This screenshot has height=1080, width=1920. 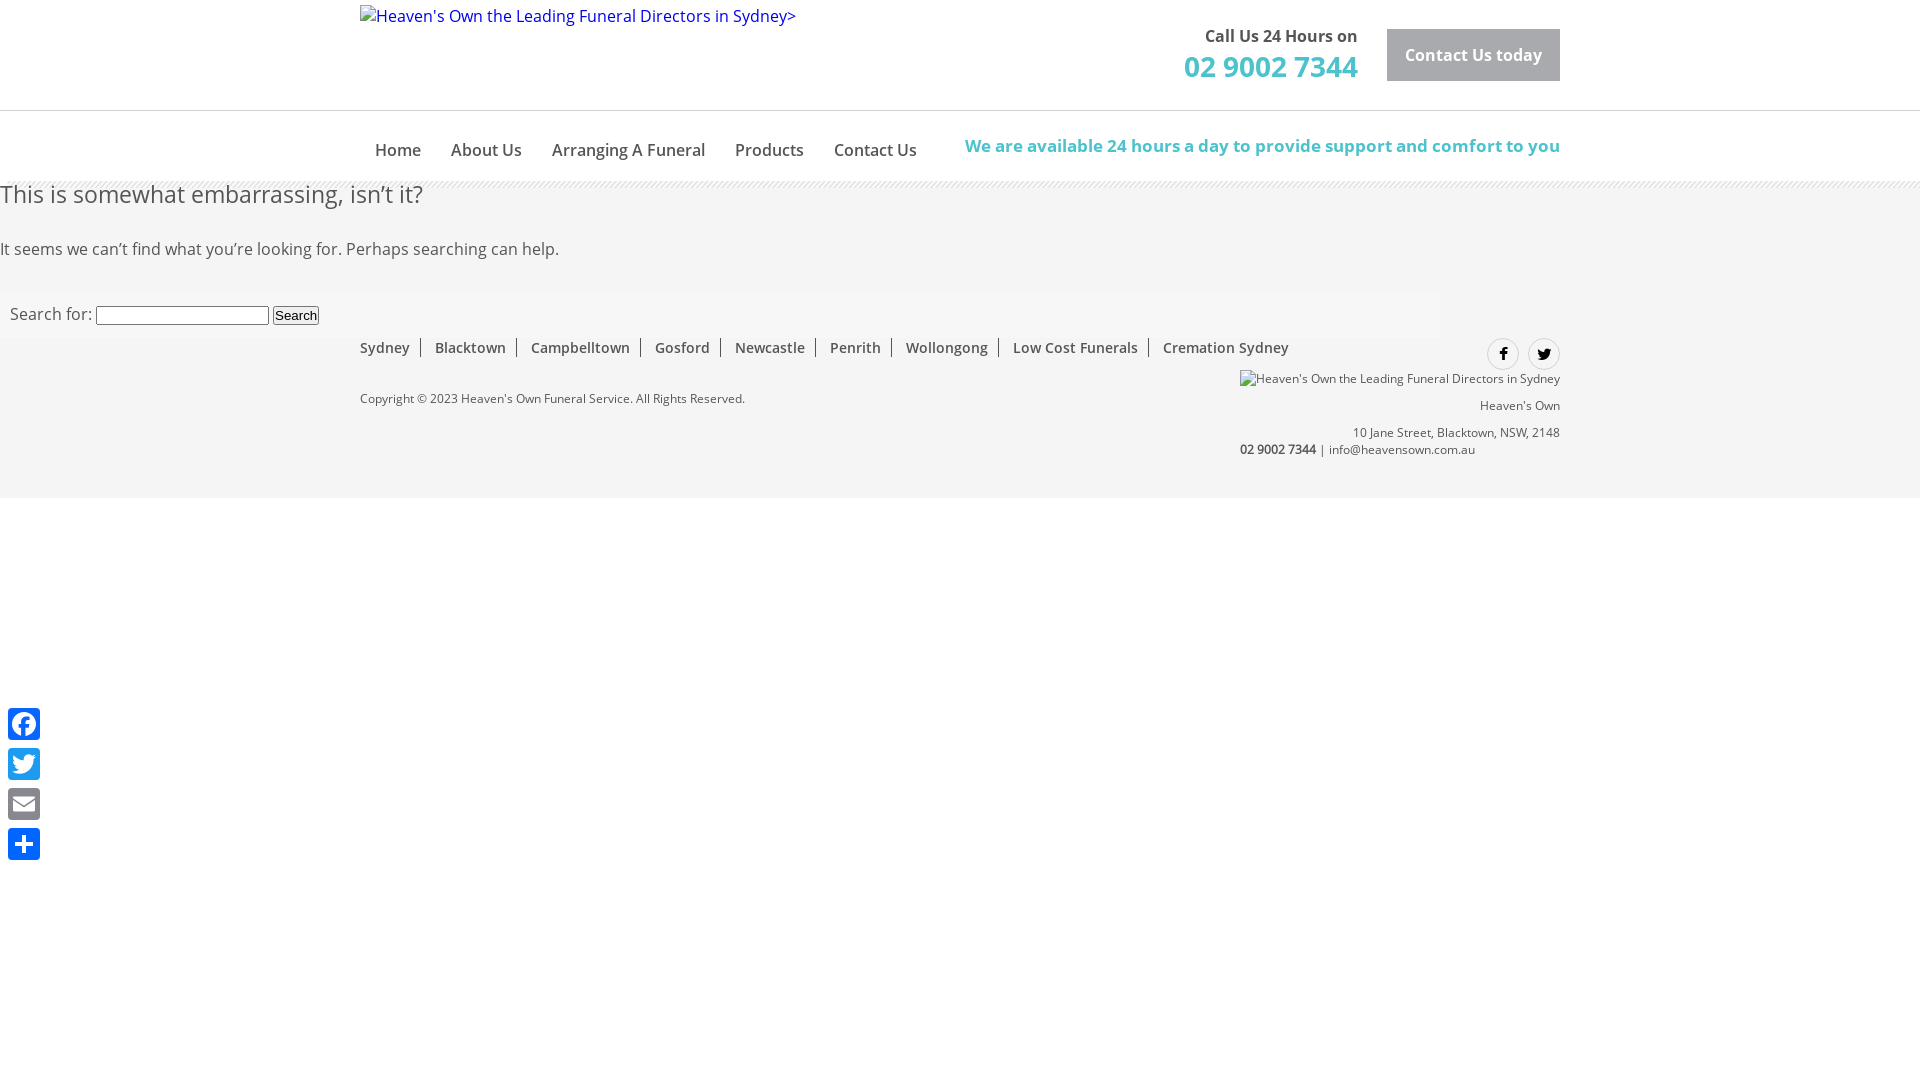 What do you see at coordinates (1474, 55) in the screenshot?
I see `Contact Us today` at bounding box center [1474, 55].